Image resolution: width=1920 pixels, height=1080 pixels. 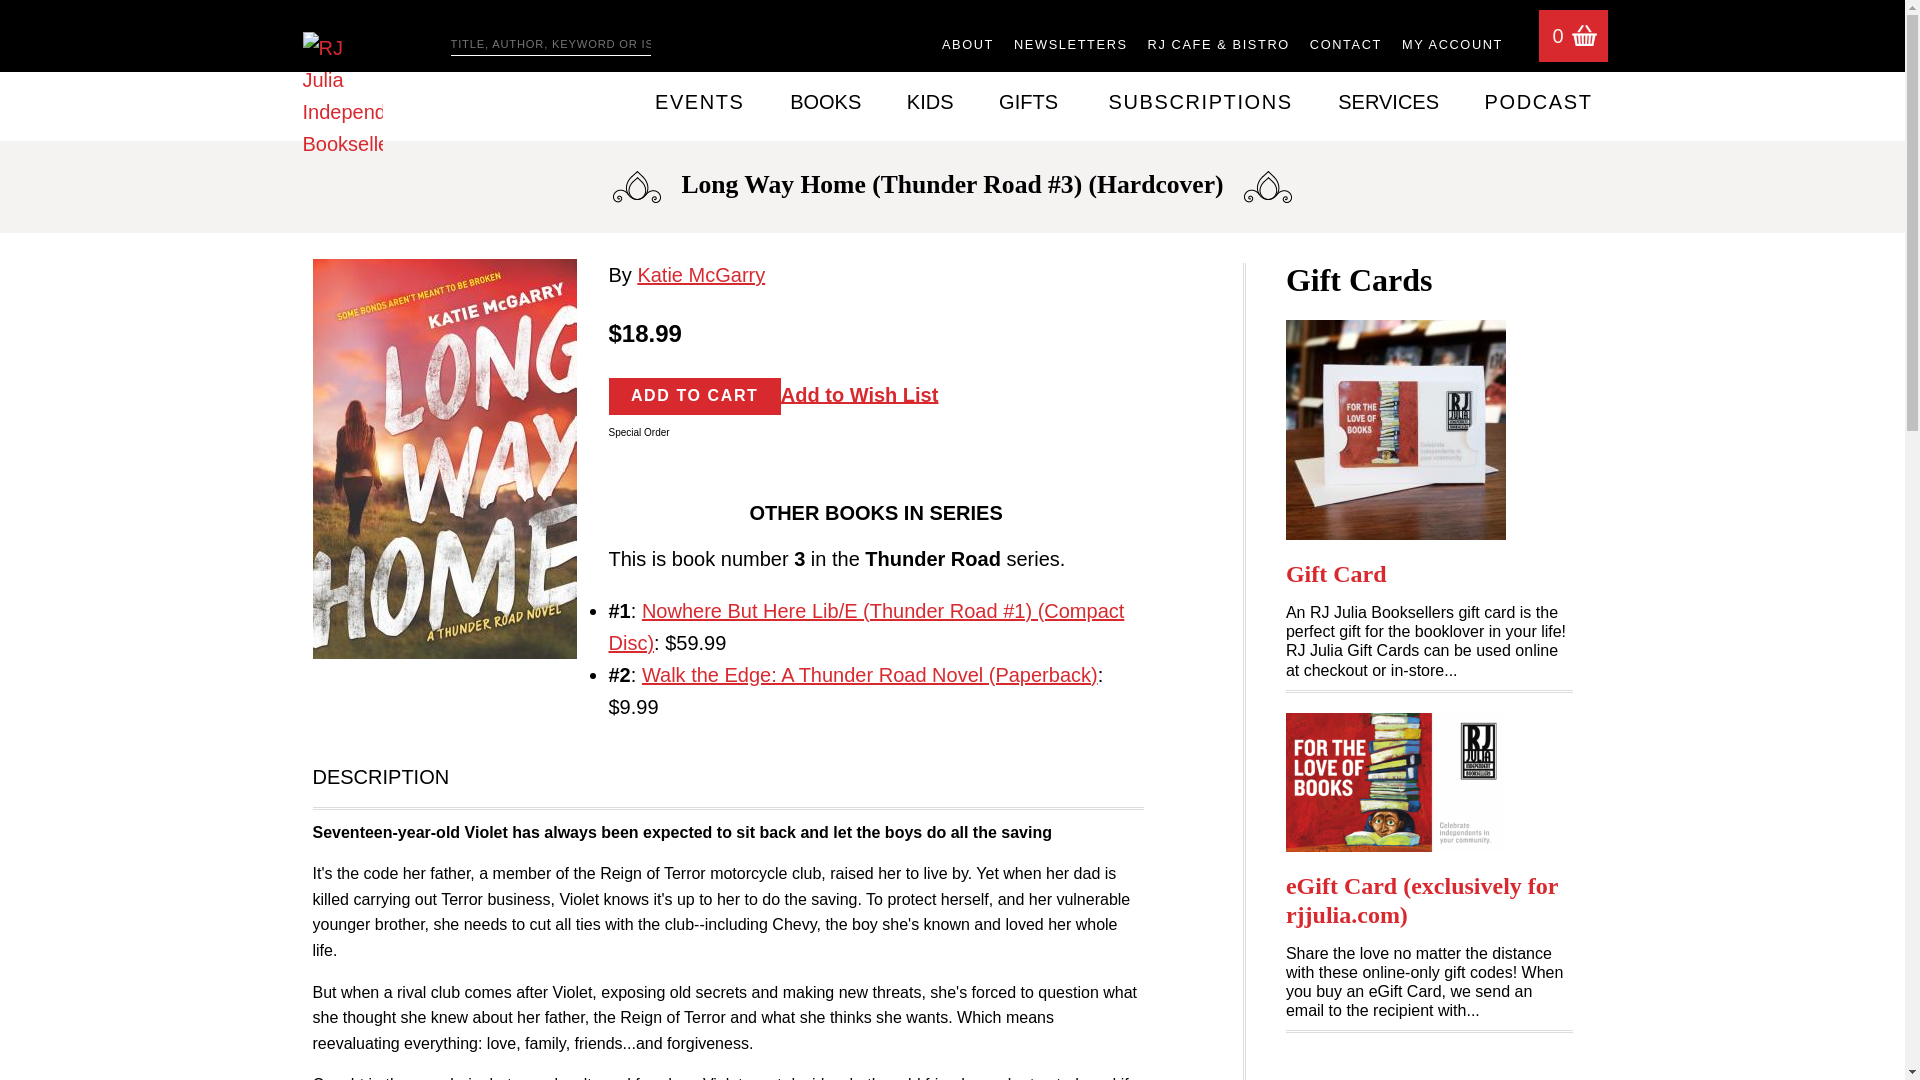 I want to click on NEWSLETTERS, so click(x=1070, y=46).